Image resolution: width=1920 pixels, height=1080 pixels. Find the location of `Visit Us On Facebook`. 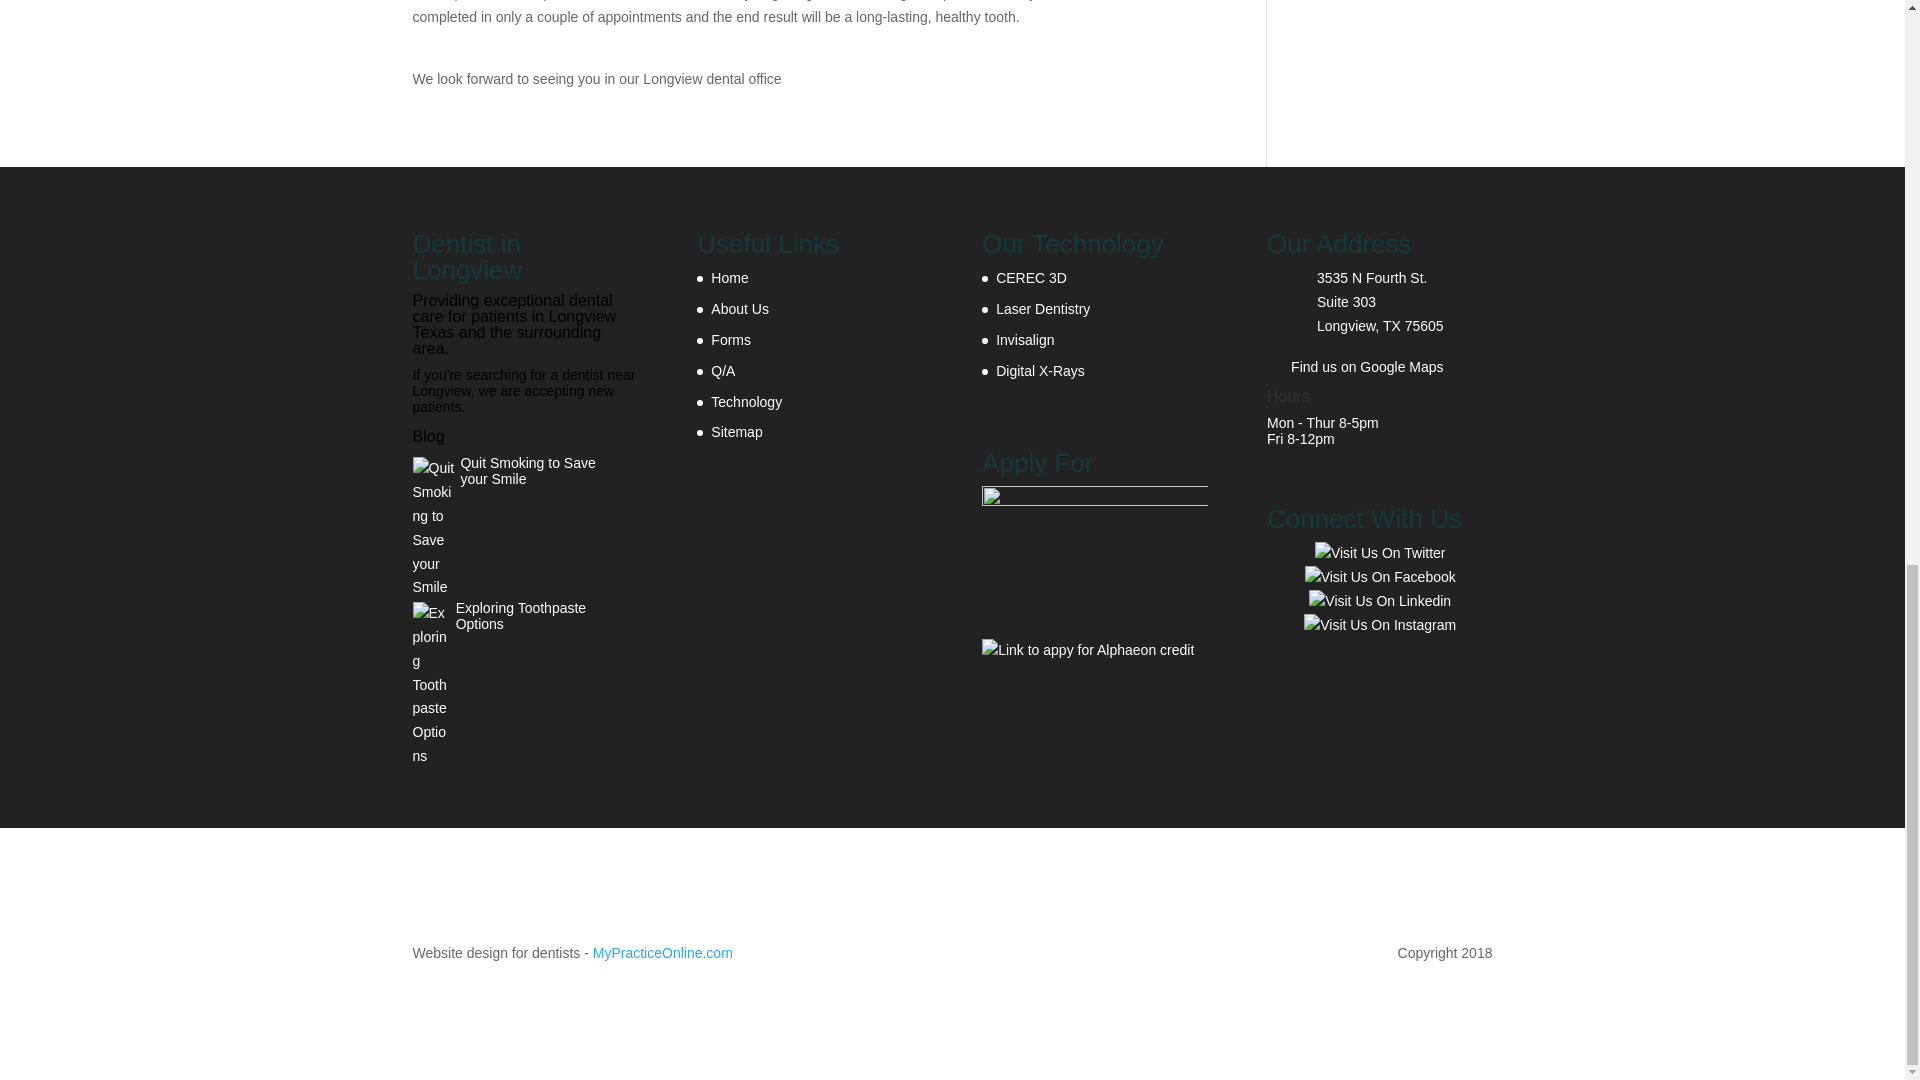

Visit Us On Facebook is located at coordinates (1379, 577).